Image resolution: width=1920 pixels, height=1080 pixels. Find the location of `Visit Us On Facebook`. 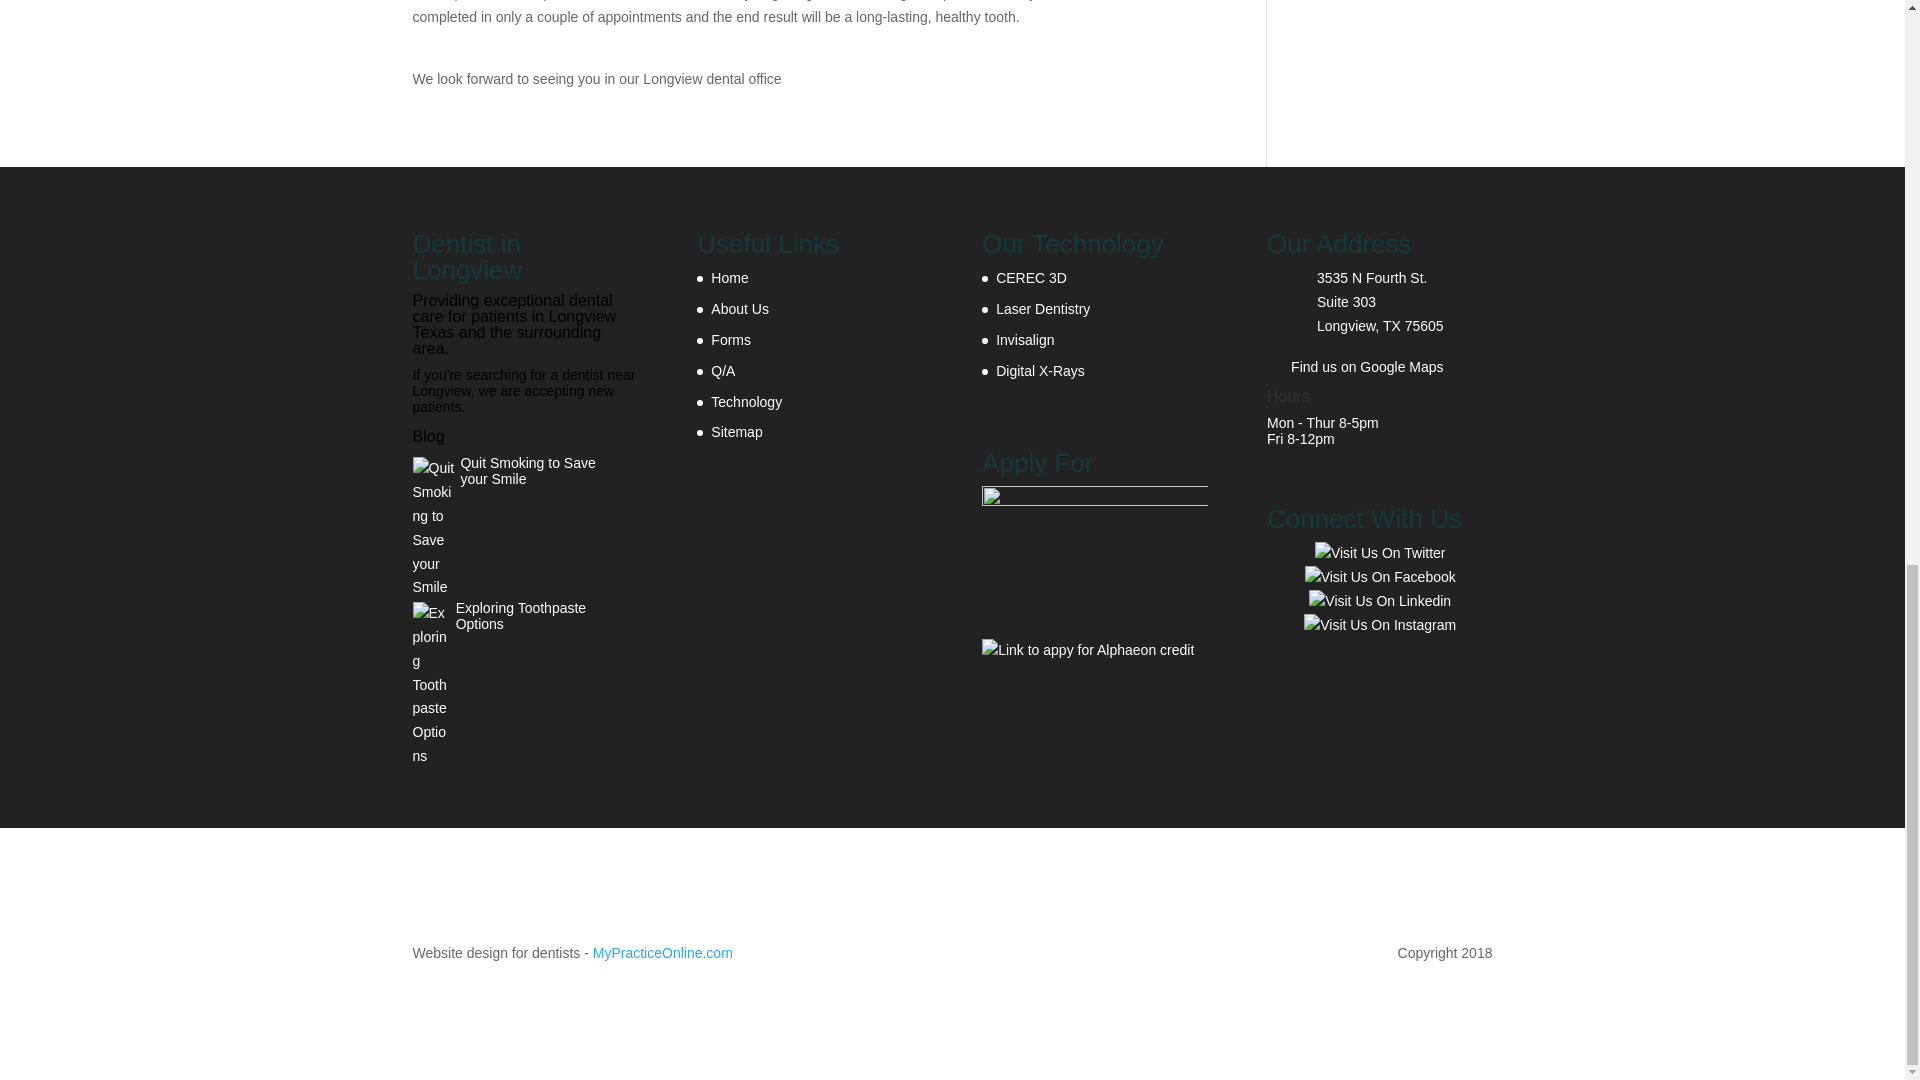

Visit Us On Facebook is located at coordinates (1379, 577).